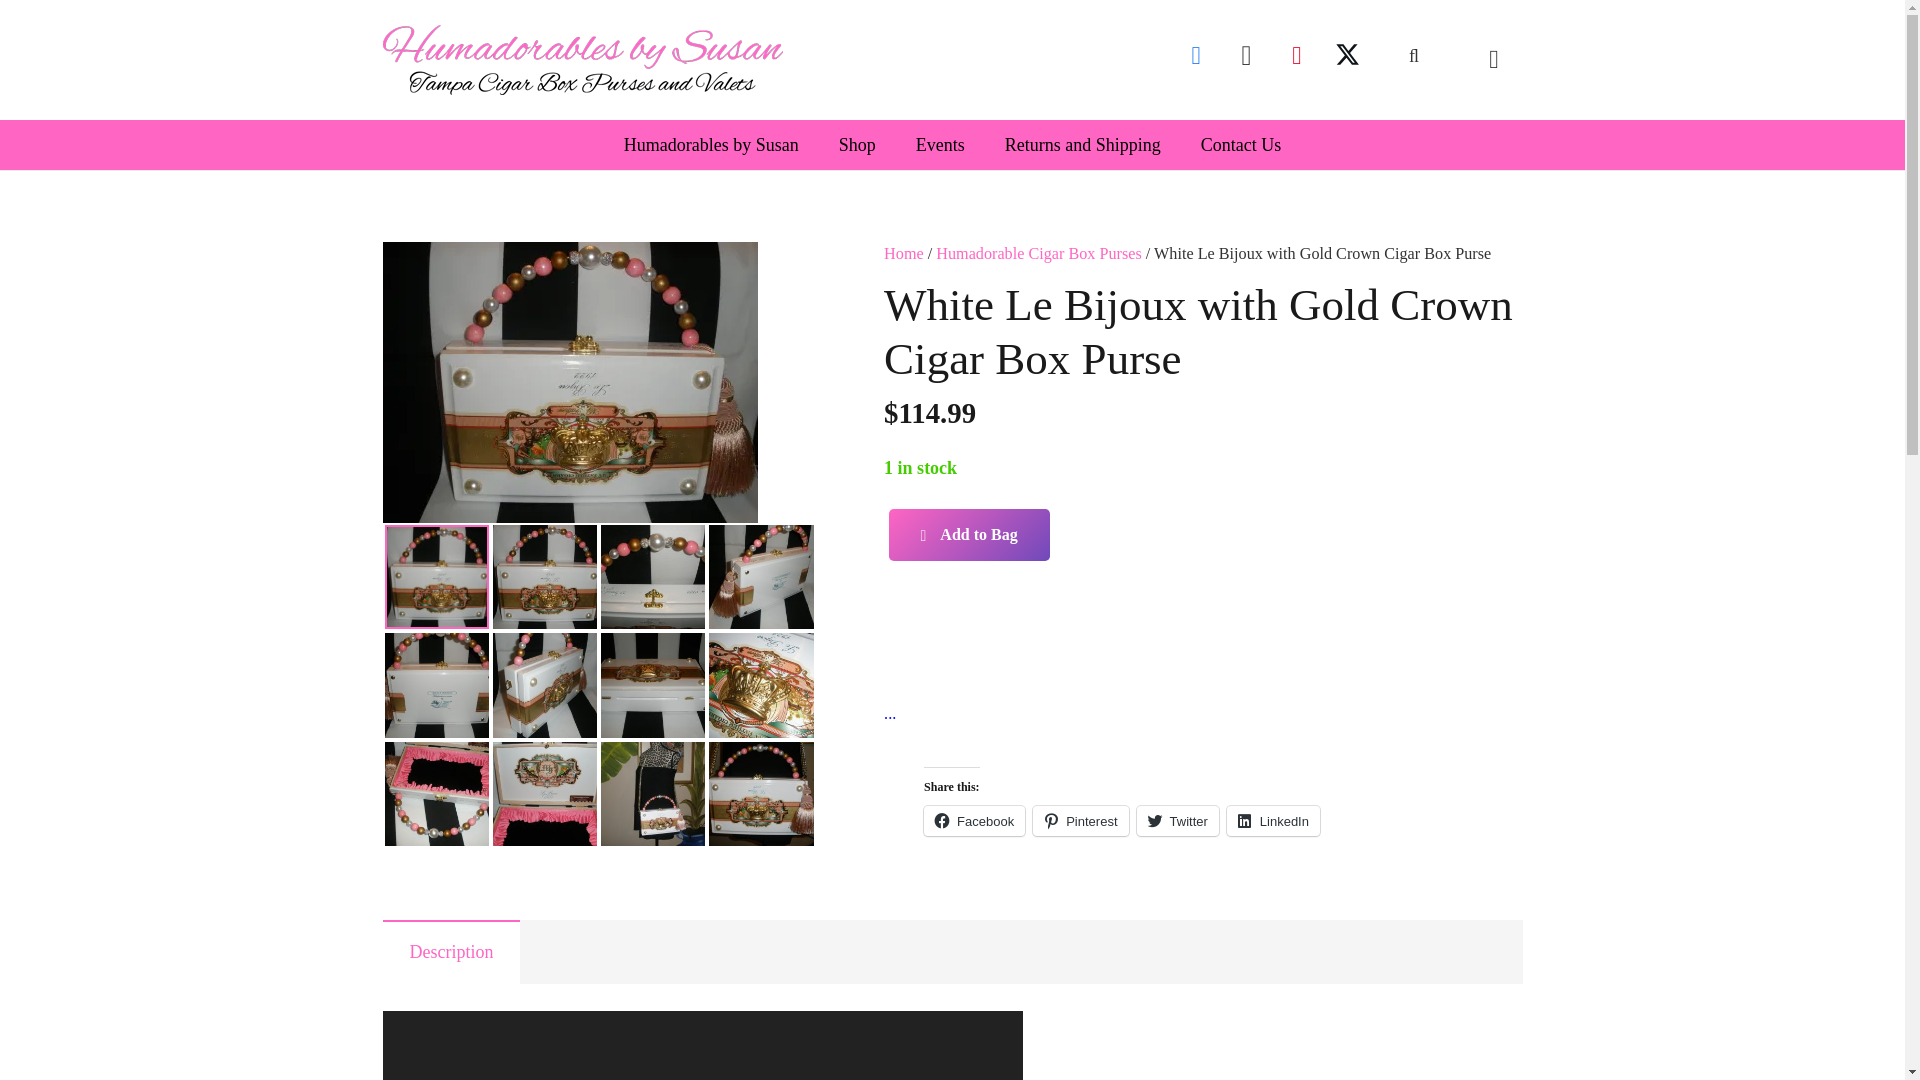 The image size is (1920, 1080). Describe the element at coordinates (569, 382) in the screenshot. I see `P1220063` at that location.